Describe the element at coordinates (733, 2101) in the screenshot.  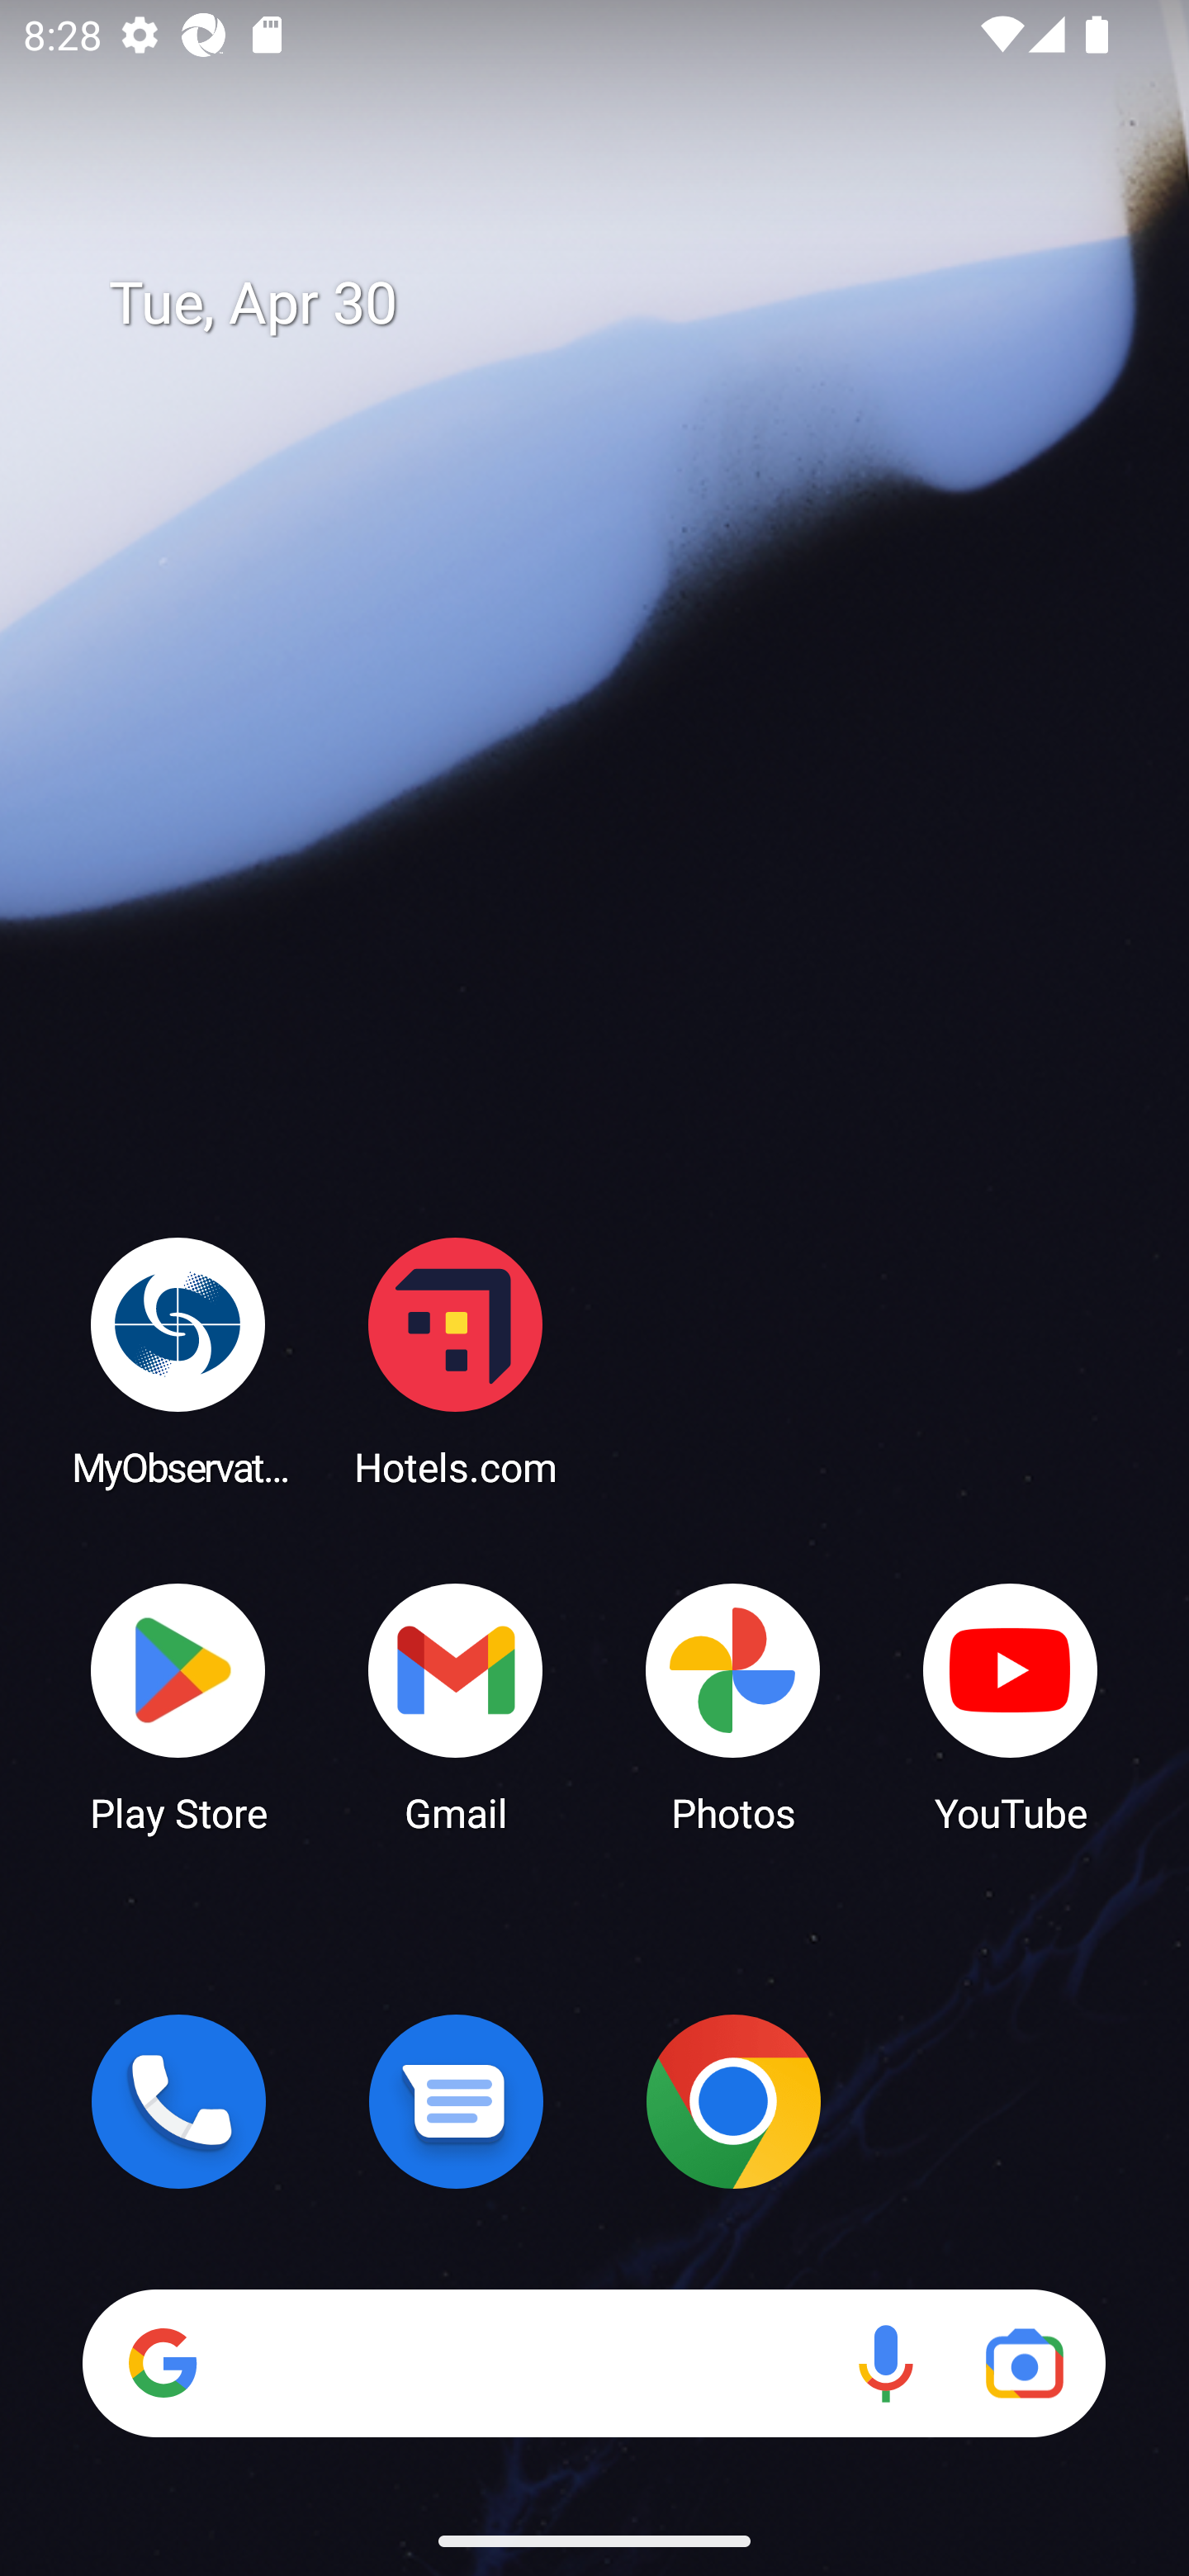
I see `Chrome` at that location.